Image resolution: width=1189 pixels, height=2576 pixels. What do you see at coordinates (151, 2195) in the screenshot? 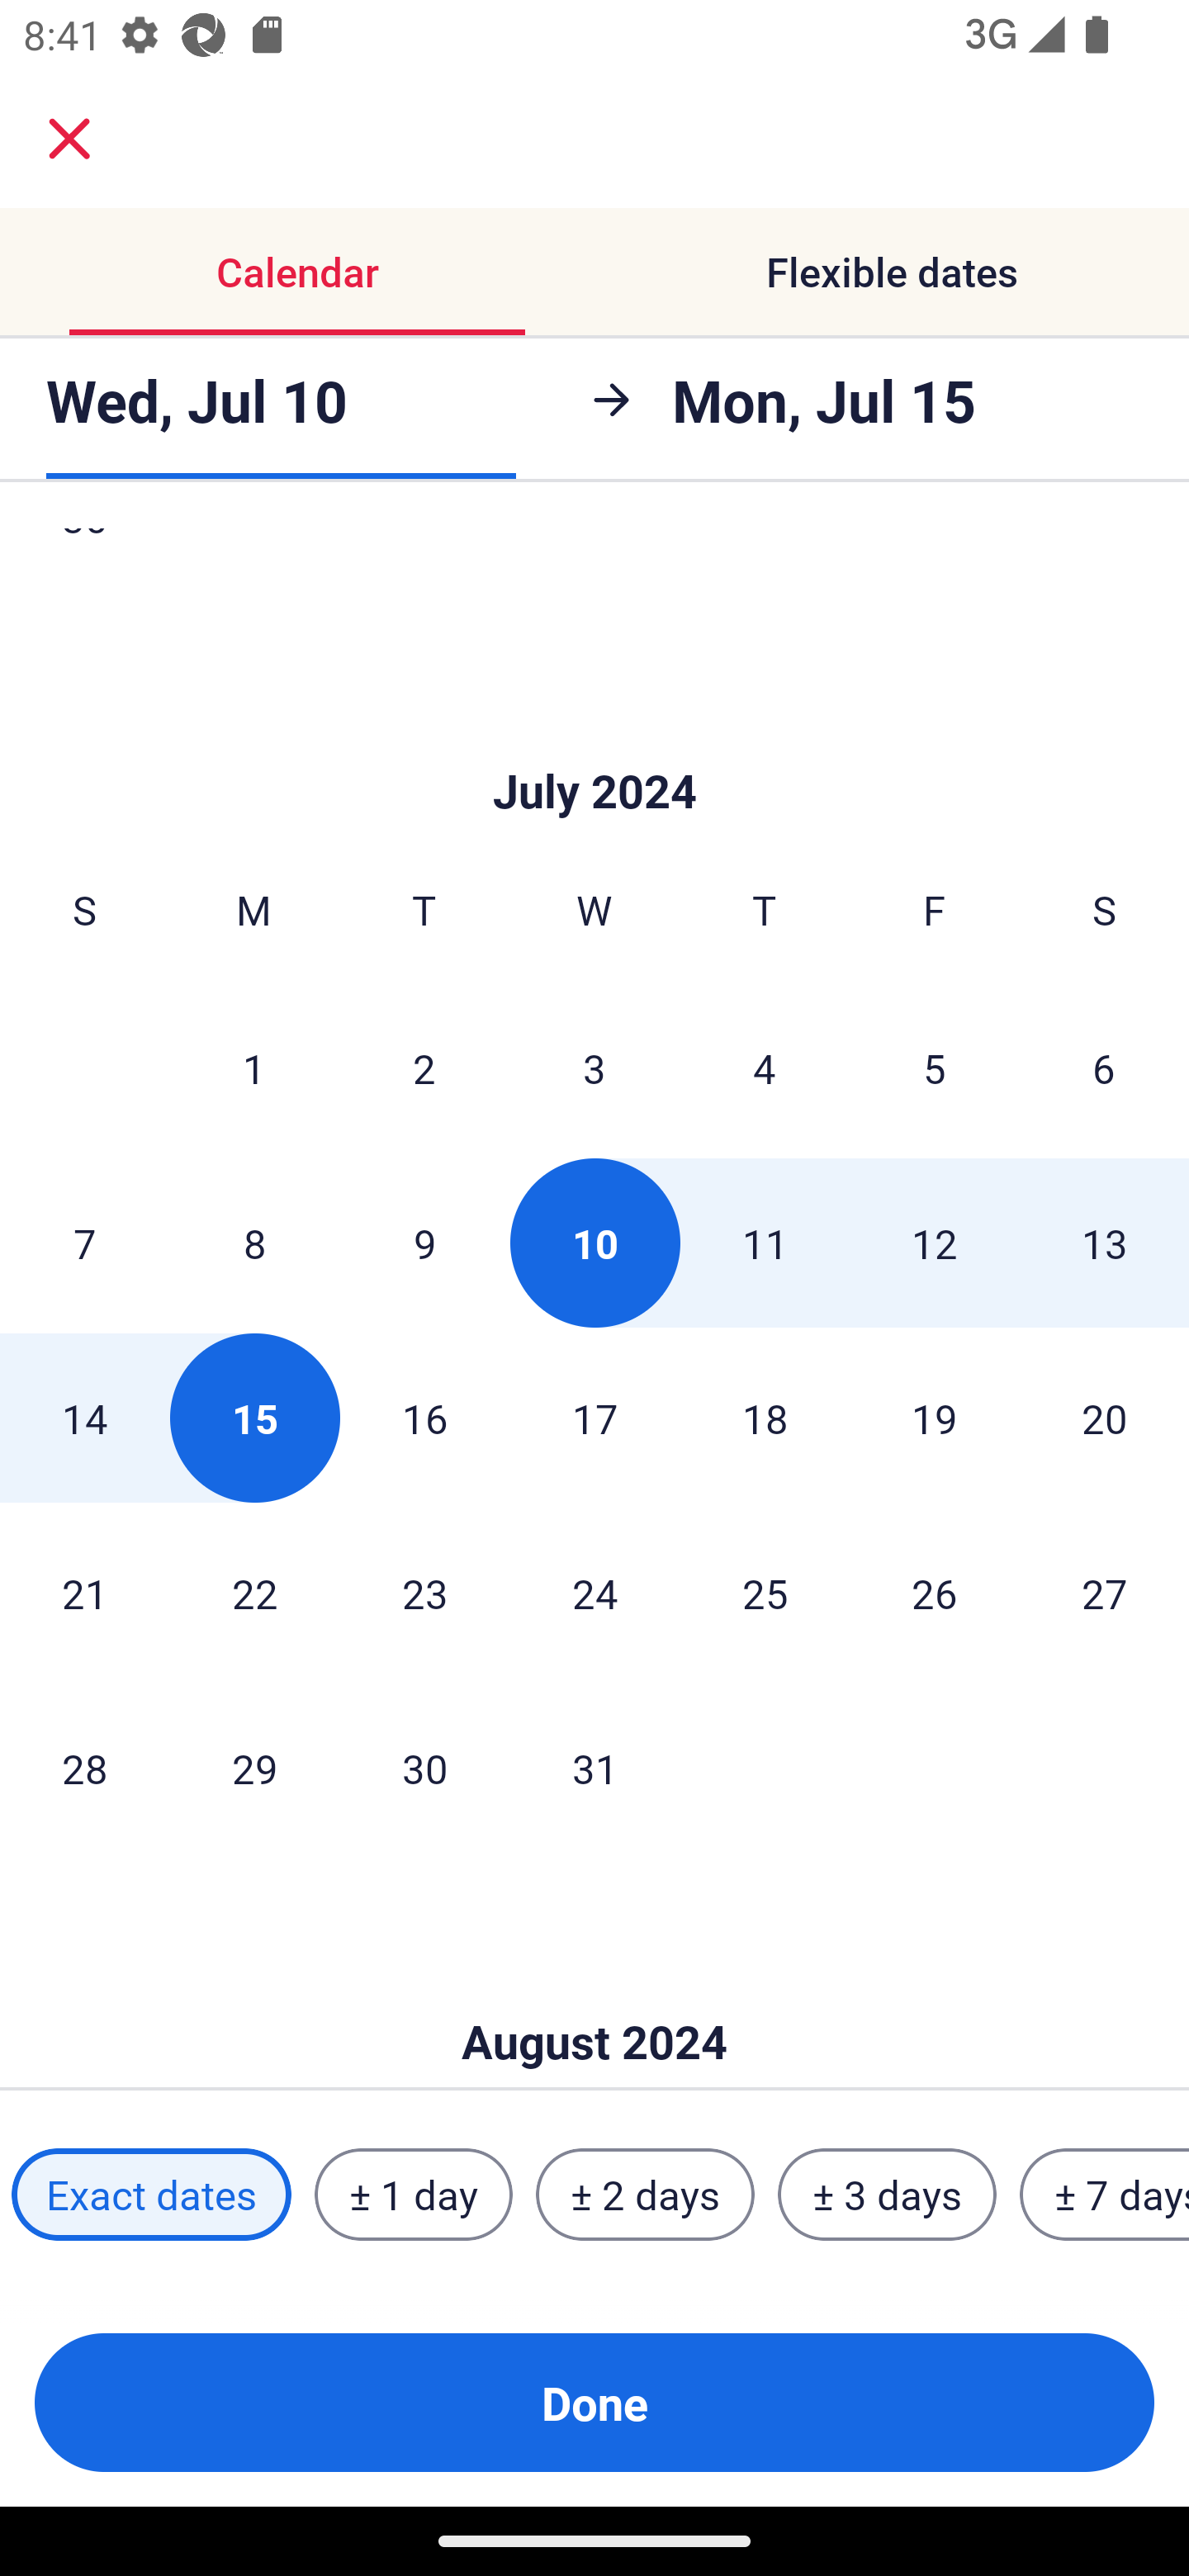
I see `Exact dates` at bounding box center [151, 2195].